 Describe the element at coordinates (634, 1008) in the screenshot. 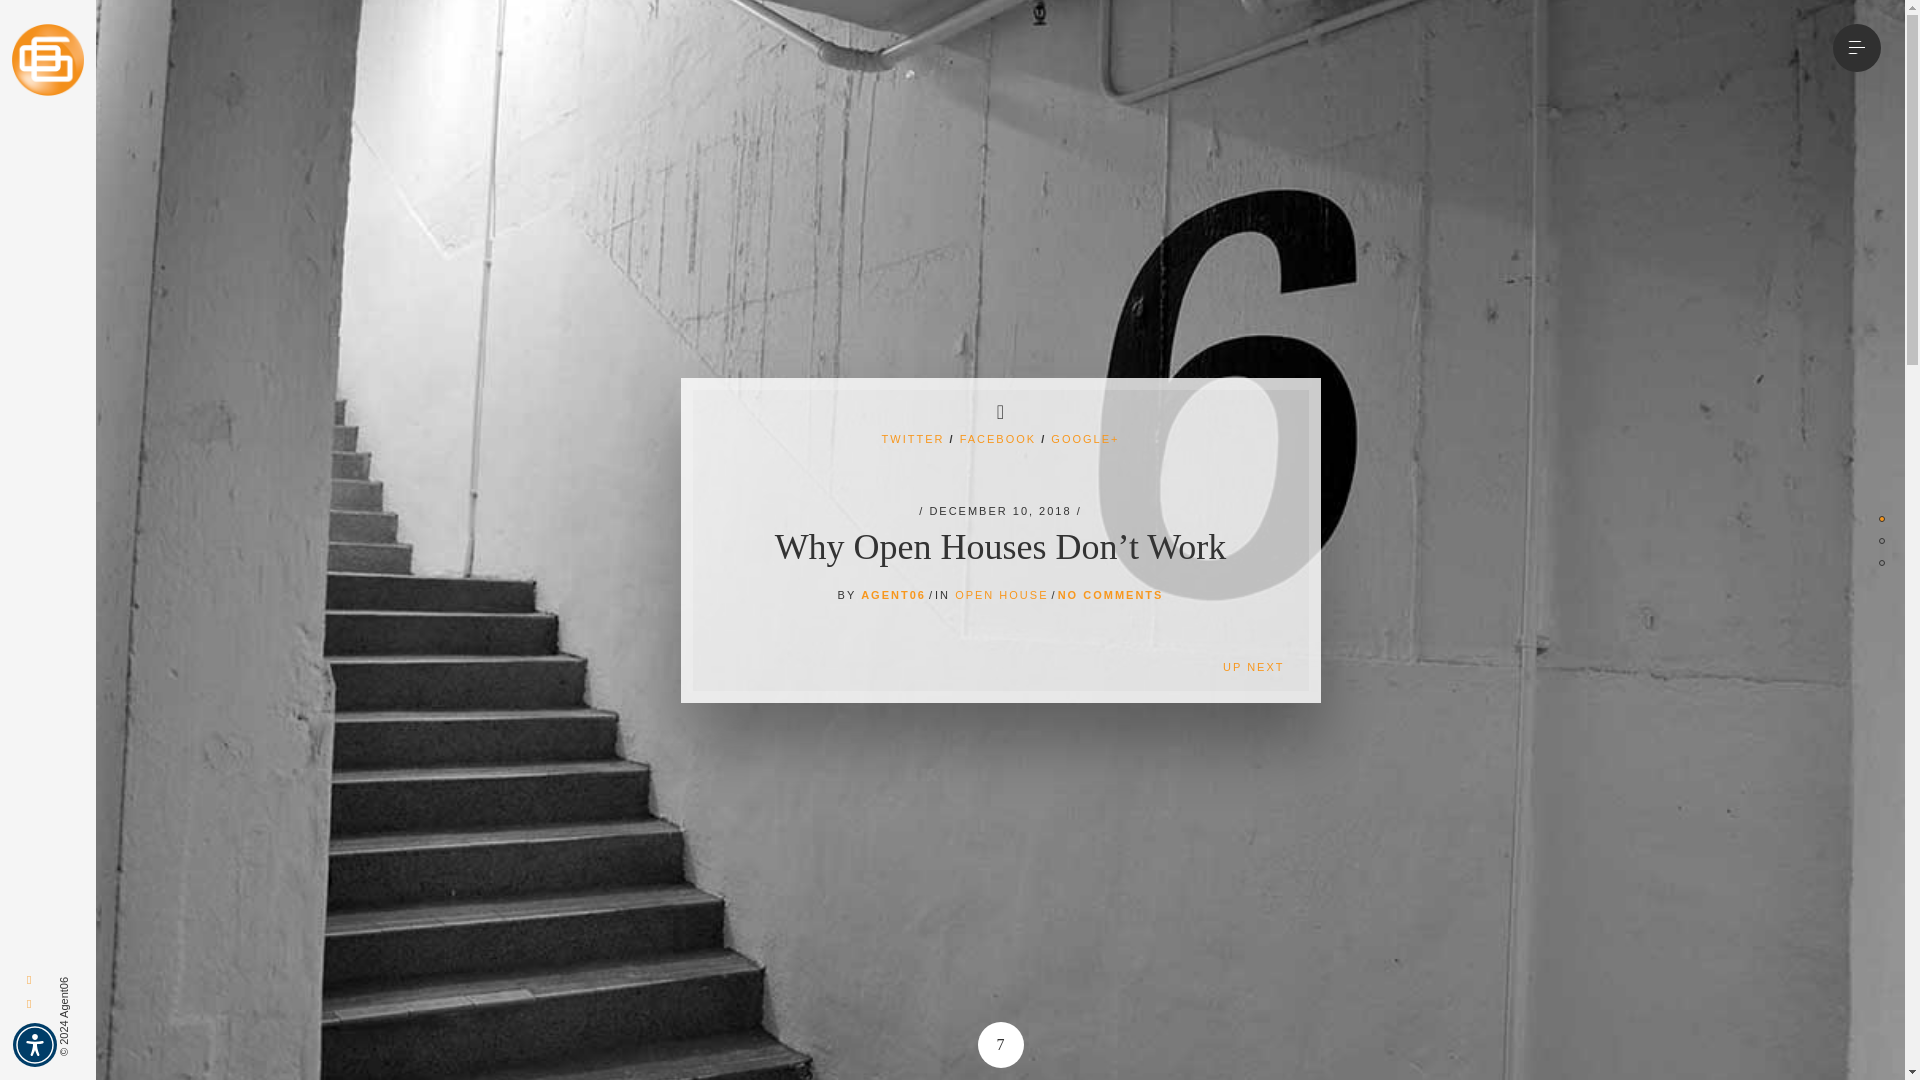

I see `Post Comment` at that location.